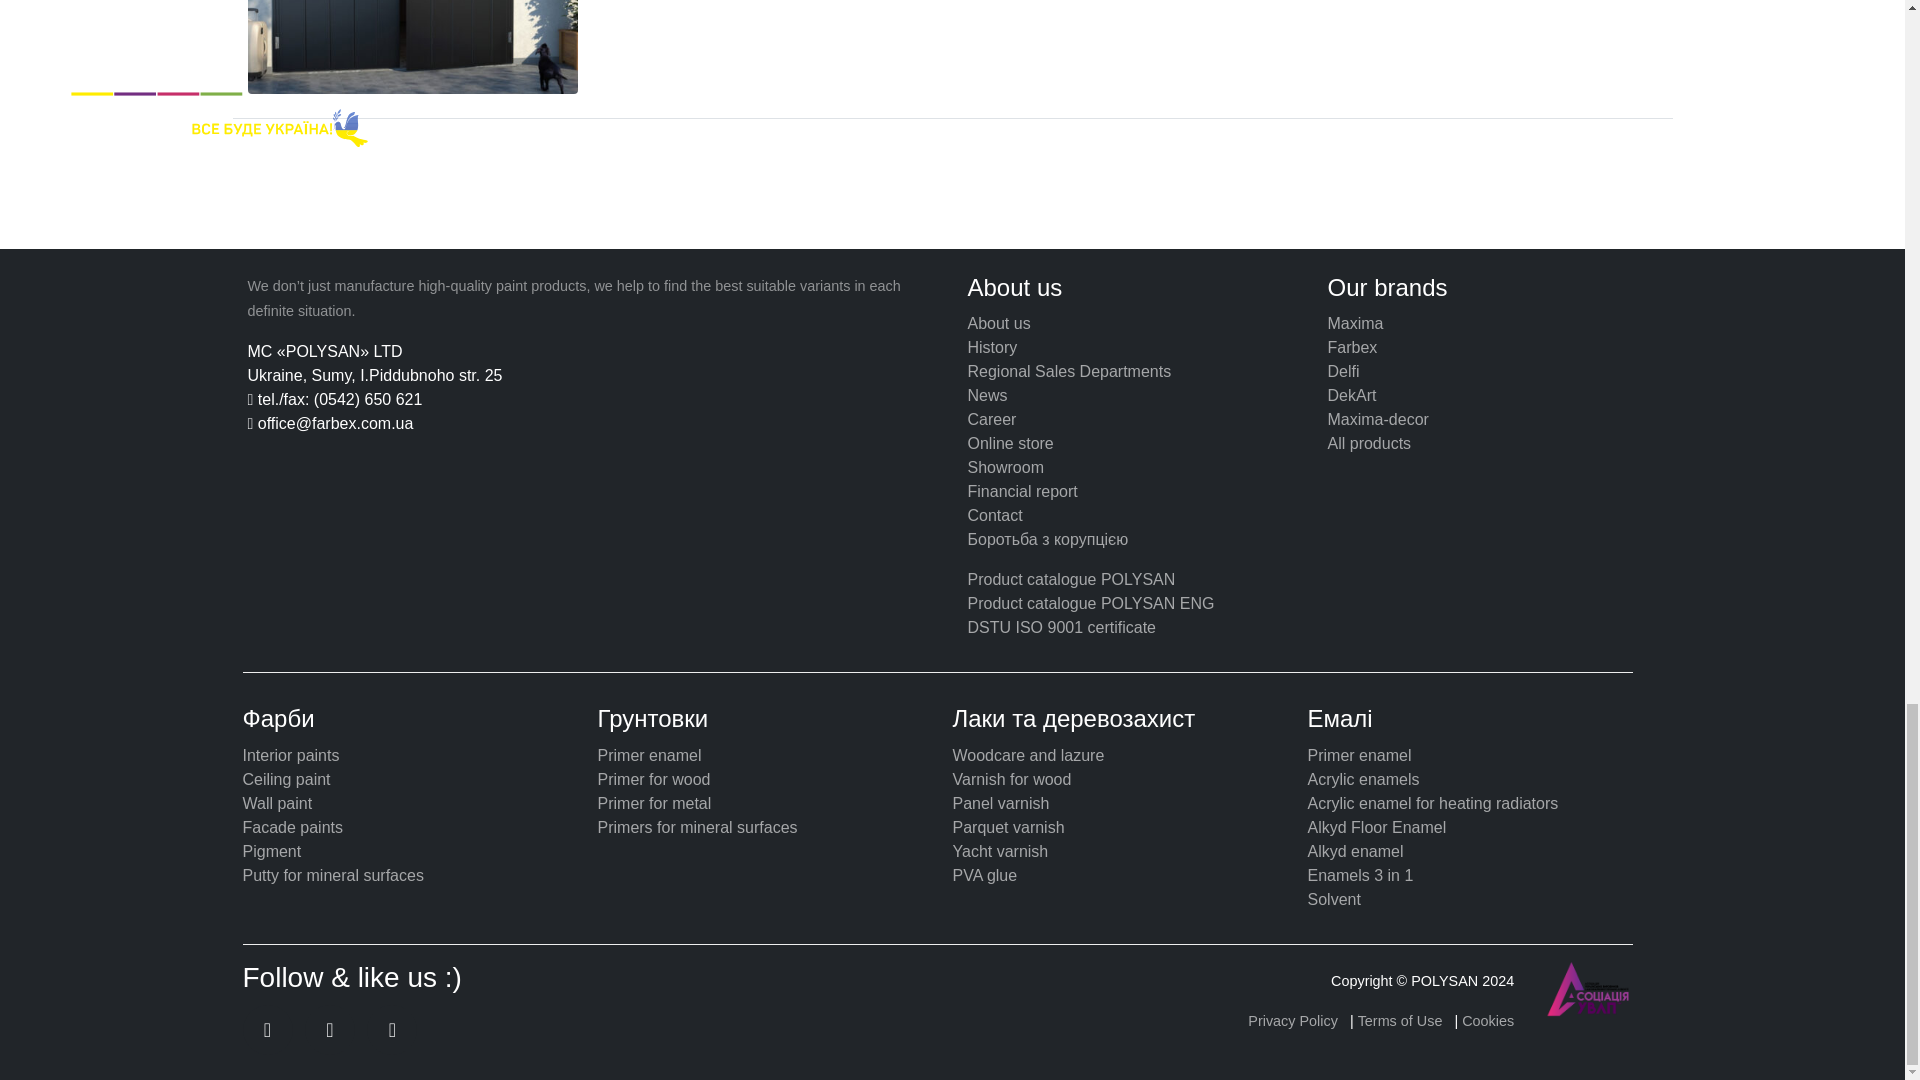 The height and width of the screenshot is (1080, 1920). What do you see at coordinates (992, 419) in the screenshot?
I see `Career` at bounding box center [992, 419].